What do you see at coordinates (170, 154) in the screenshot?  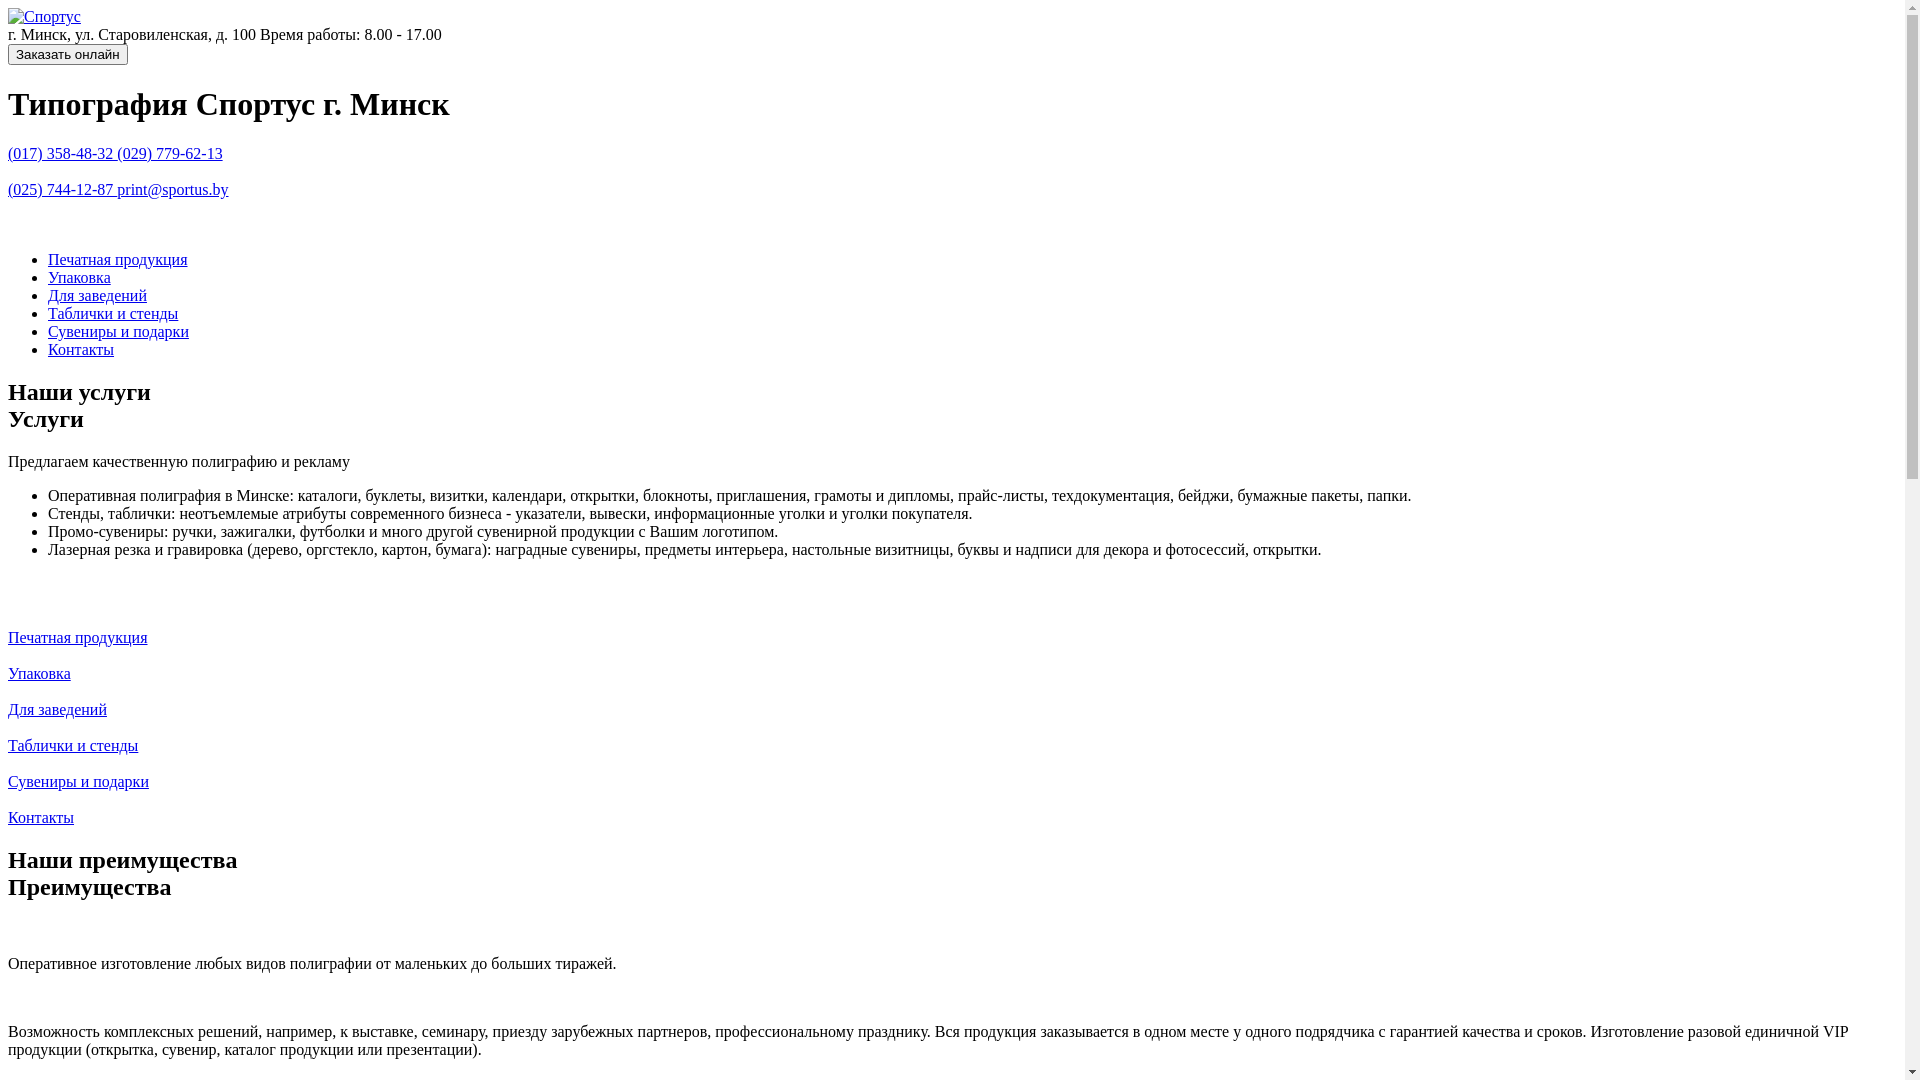 I see `(029) 779-62-13` at bounding box center [170, 154].